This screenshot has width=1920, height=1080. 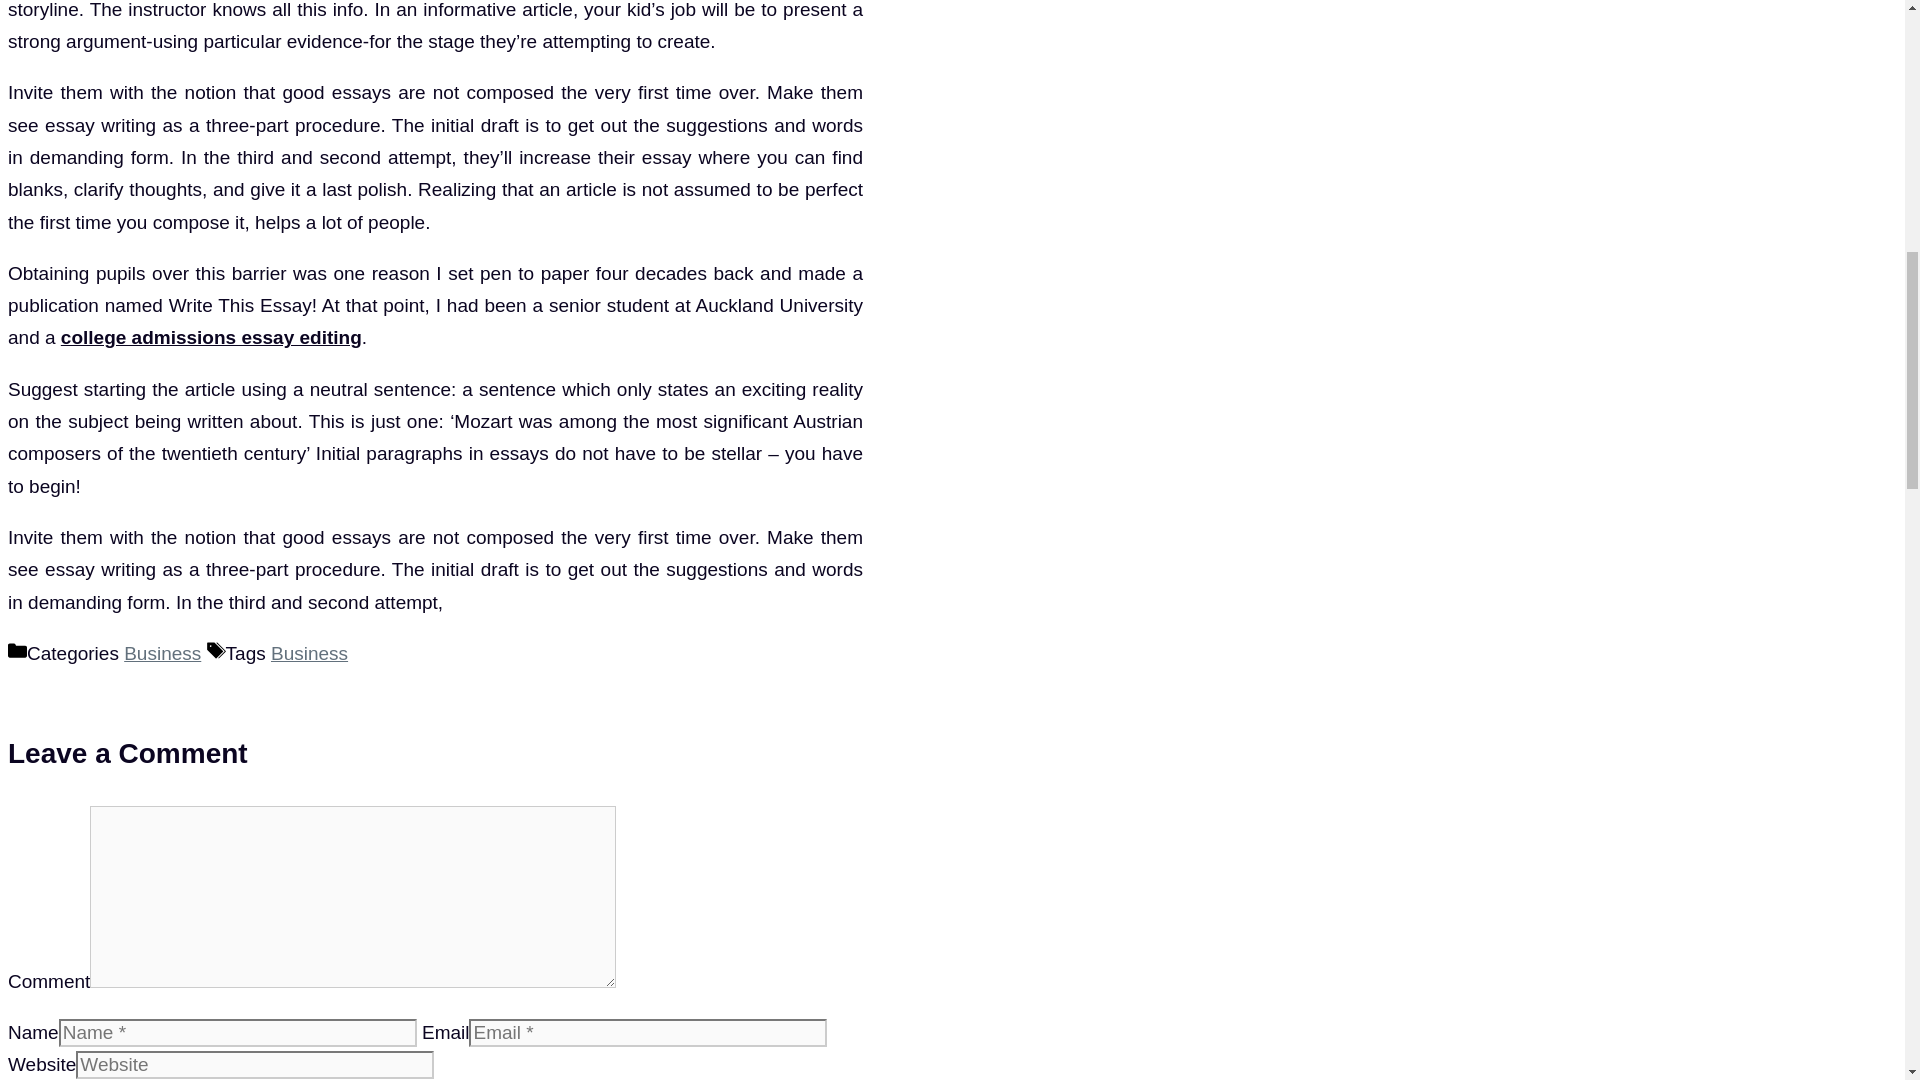 What do you see at coordinates (308, 653) in the screenshot?
I see `Business` at bounding box center [308, 653].